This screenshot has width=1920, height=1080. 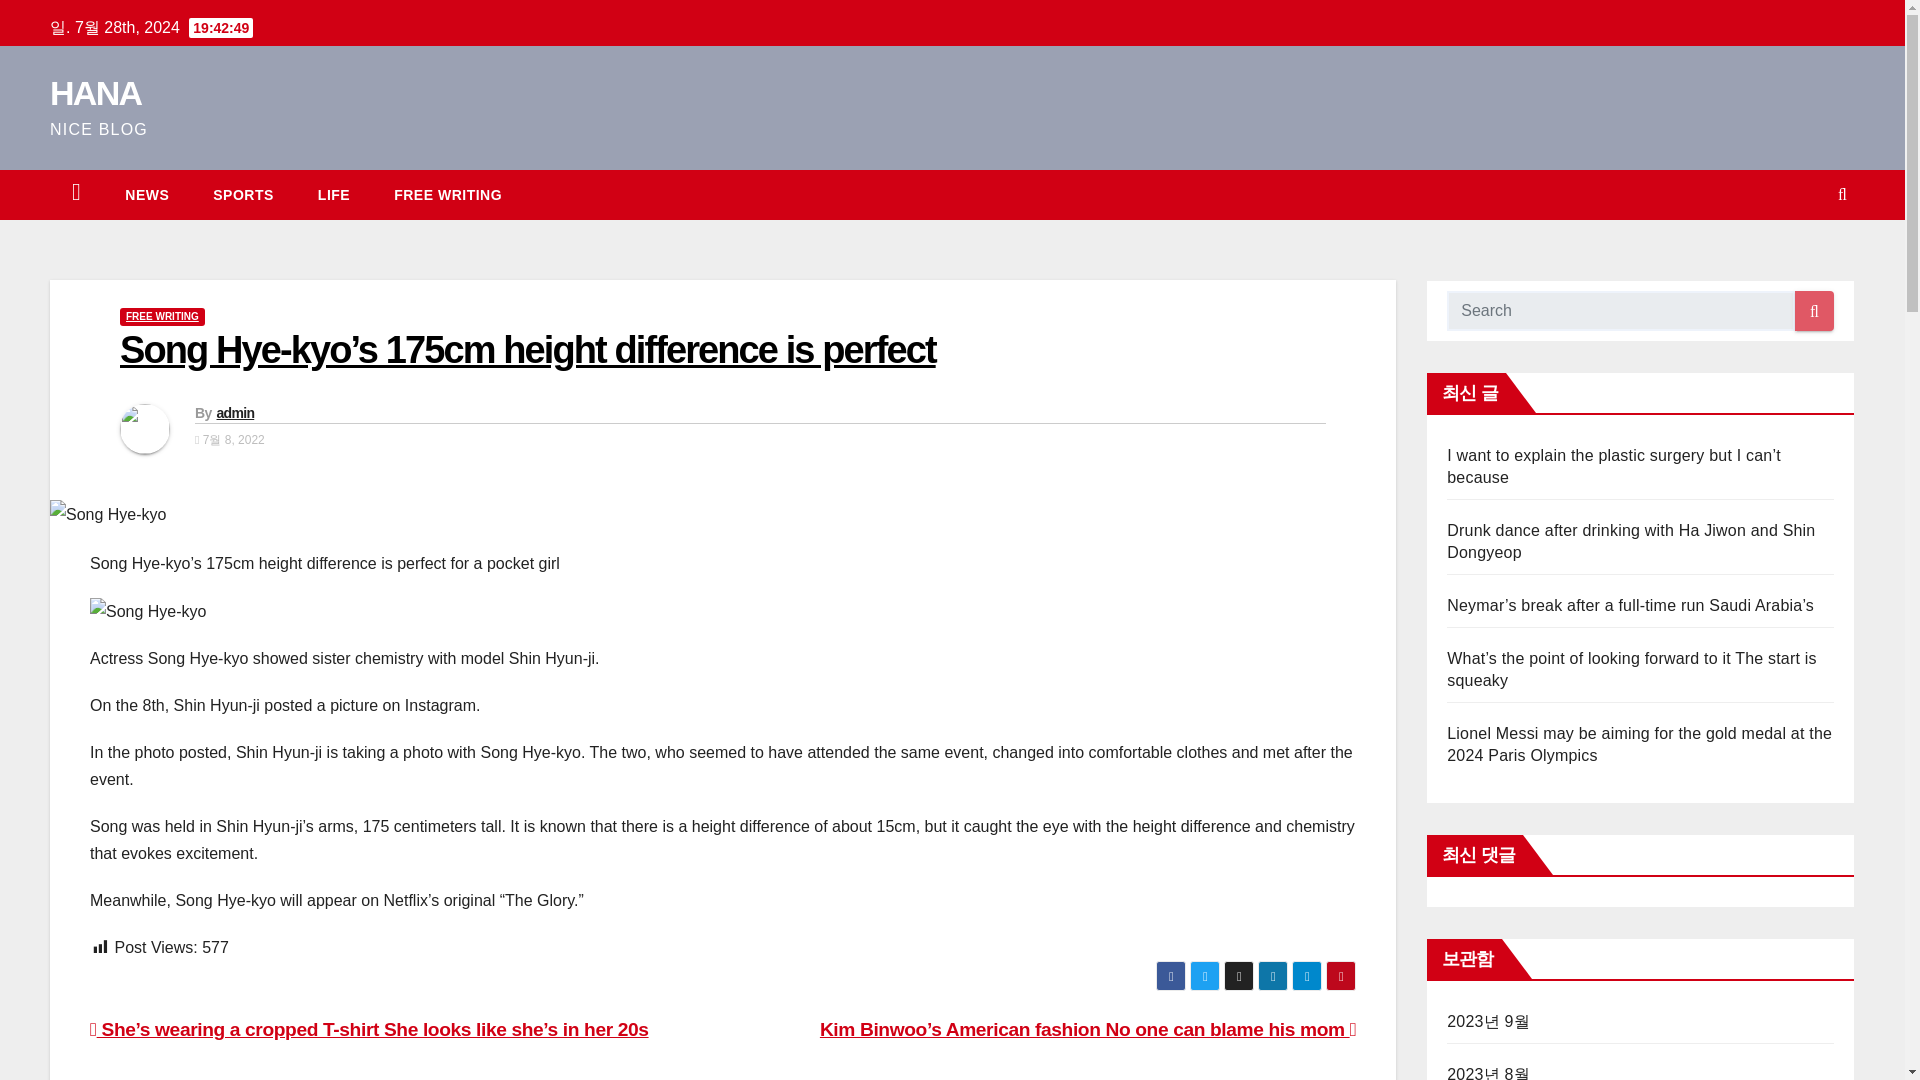 I want to click on NEWS, so click(x=146, y=194).